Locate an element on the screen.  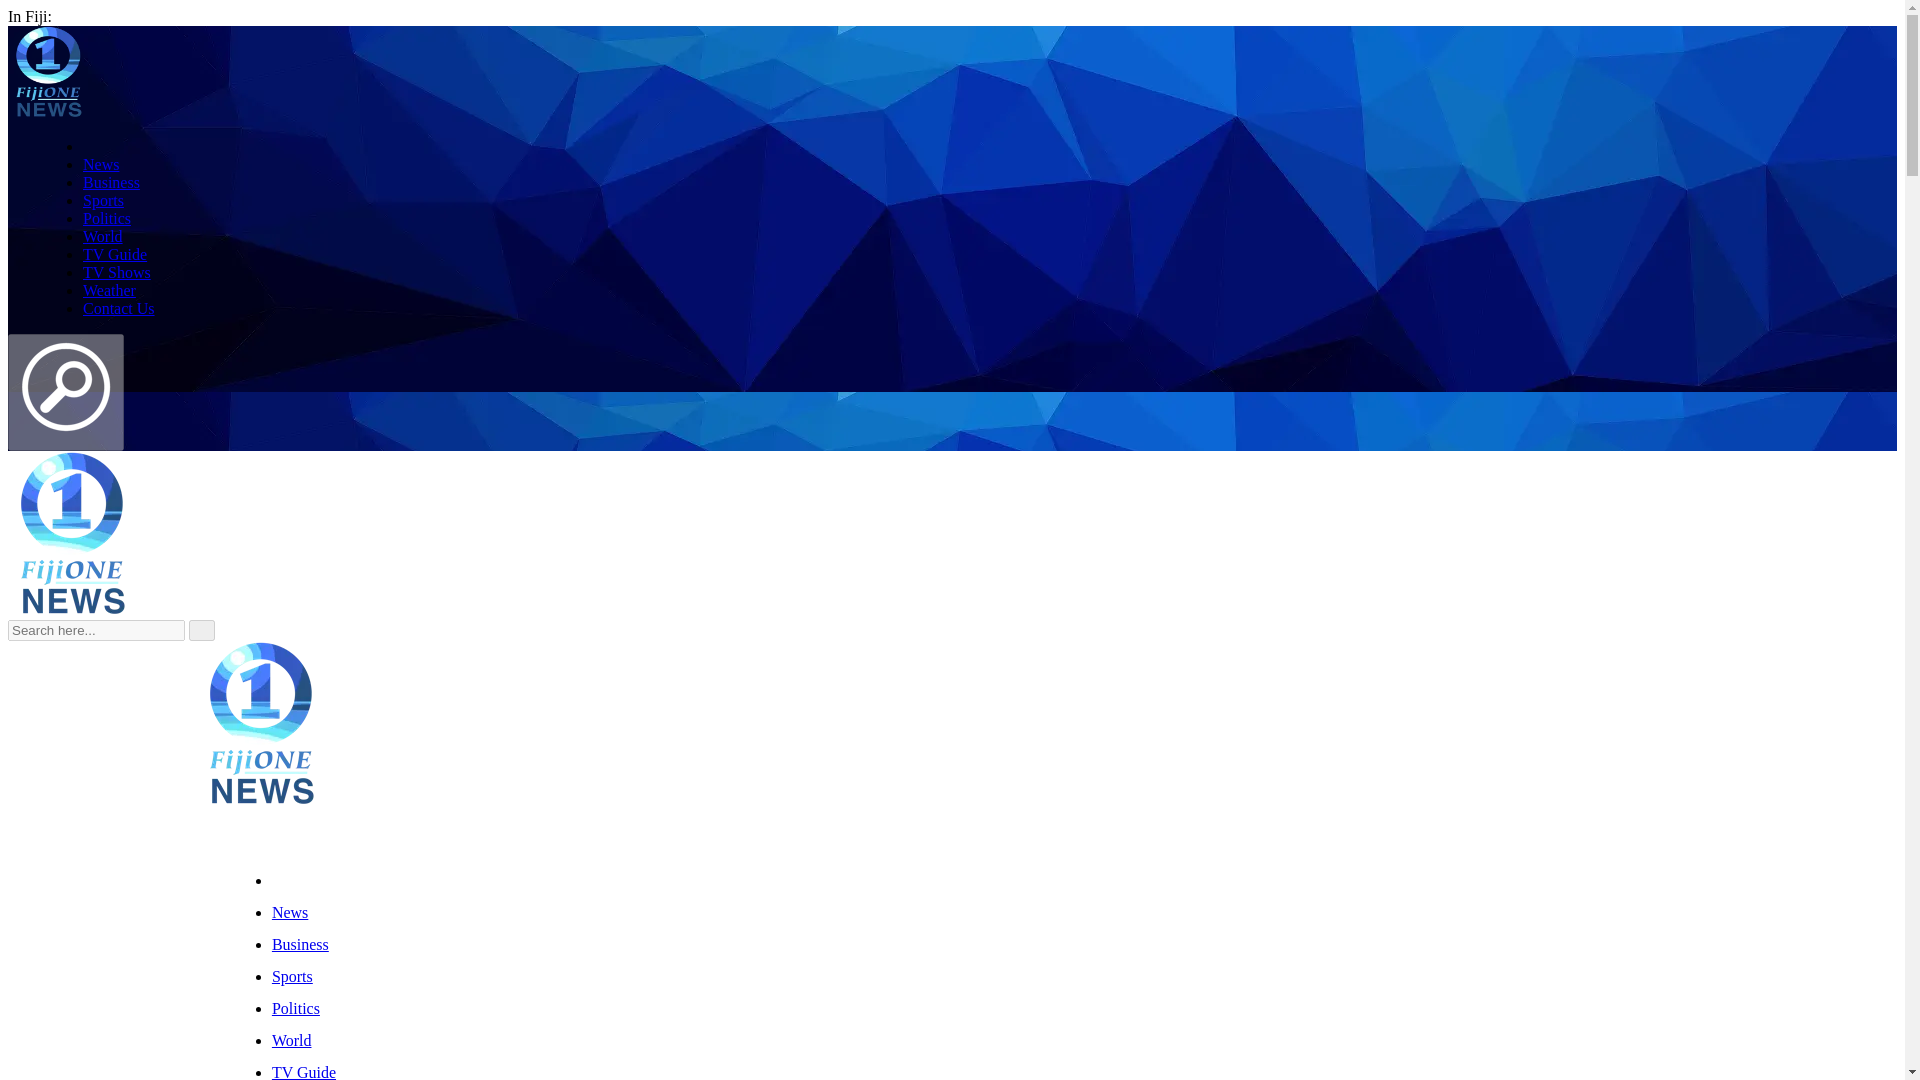
TV Guide is located at coordinates (304, 1072).